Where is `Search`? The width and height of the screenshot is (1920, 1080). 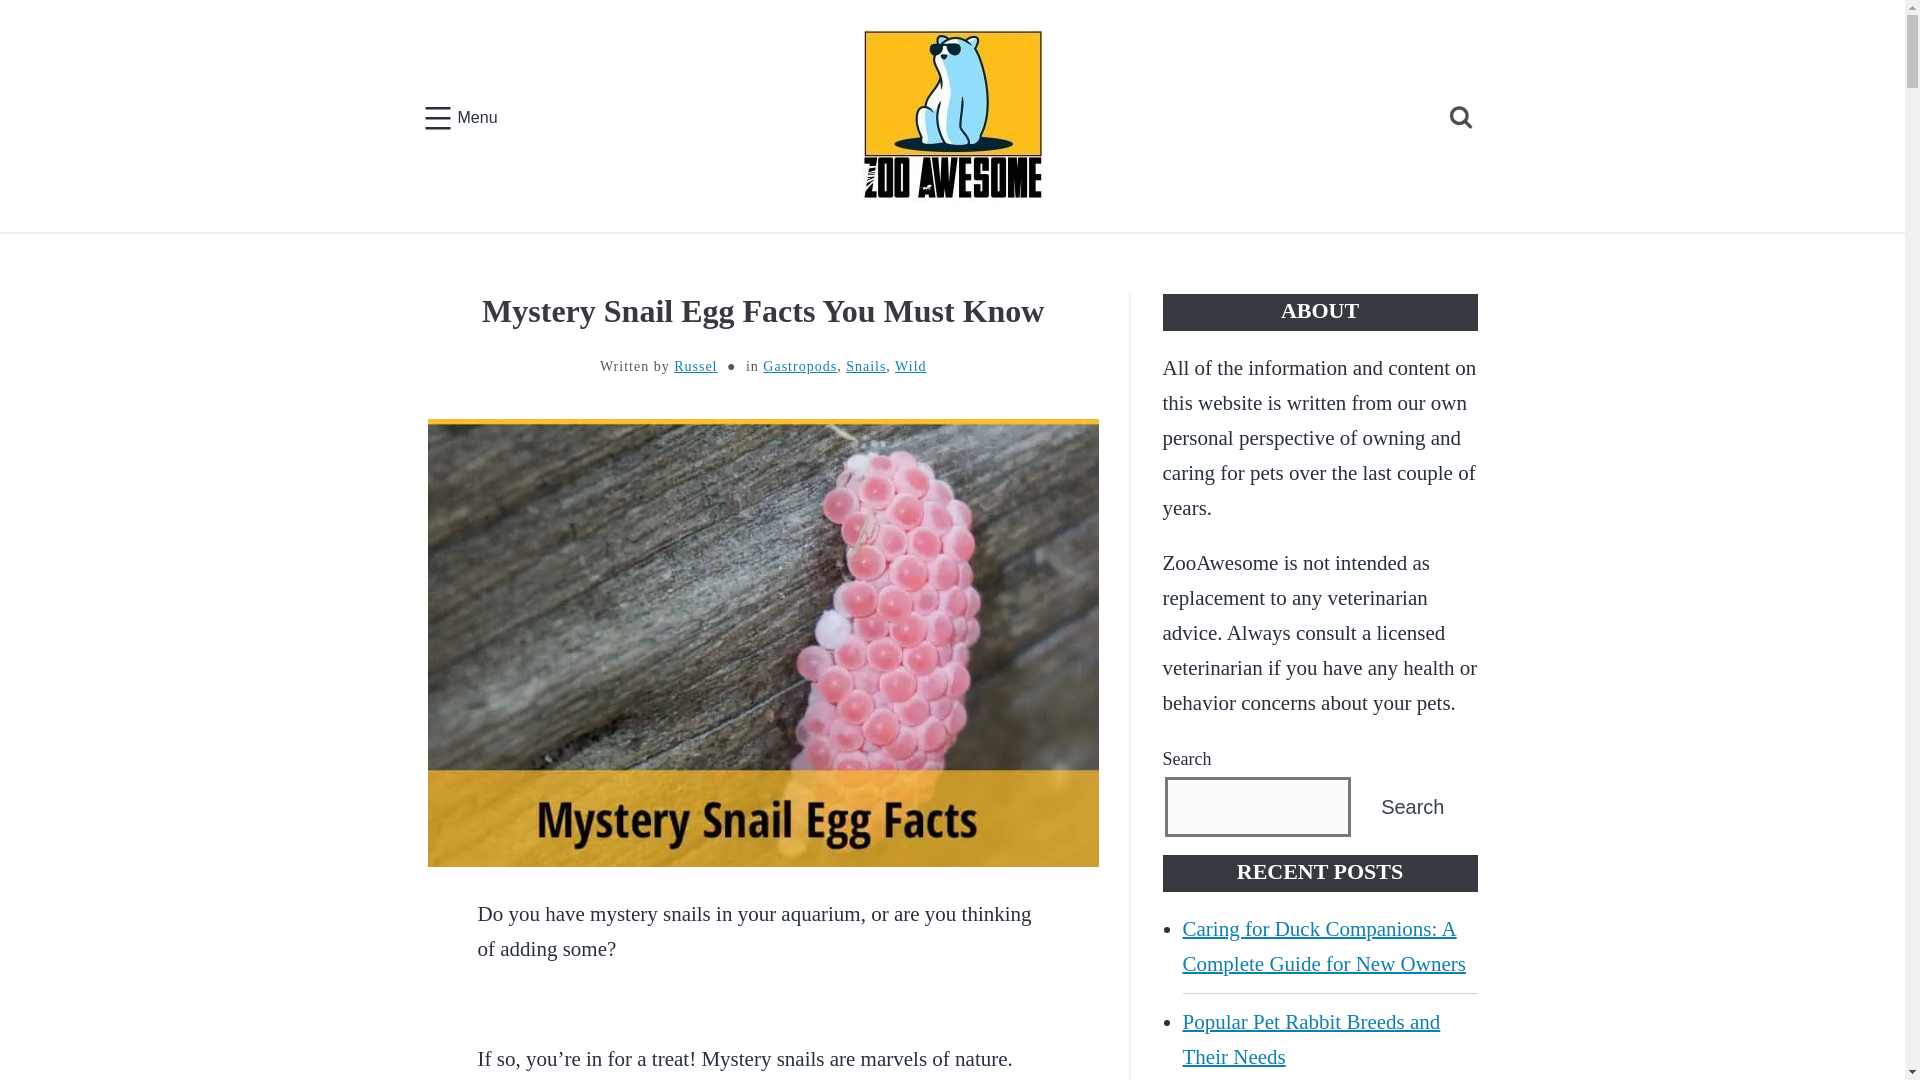
Search is located at coordinates (1412, 806).